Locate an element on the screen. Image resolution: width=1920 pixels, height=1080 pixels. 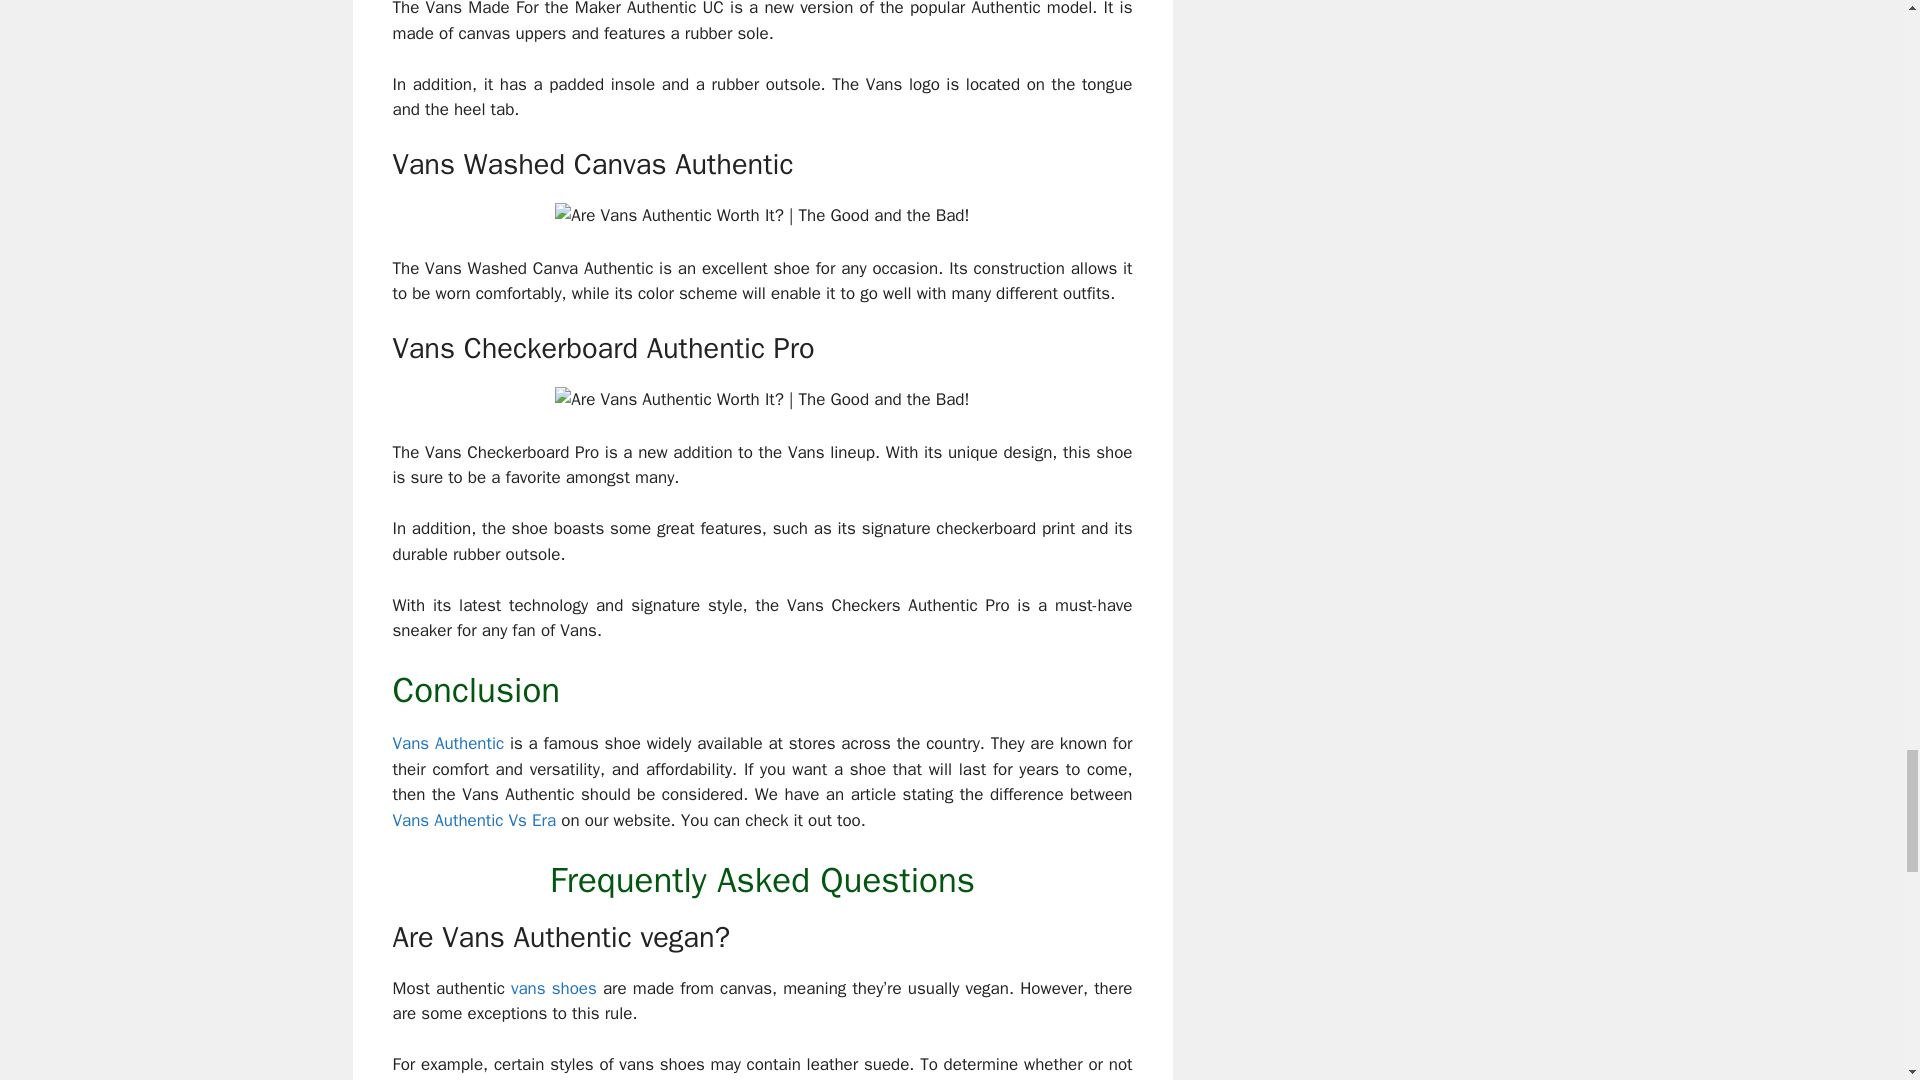
Vans Authentic Vs Era is located at coordinates (474, 820).